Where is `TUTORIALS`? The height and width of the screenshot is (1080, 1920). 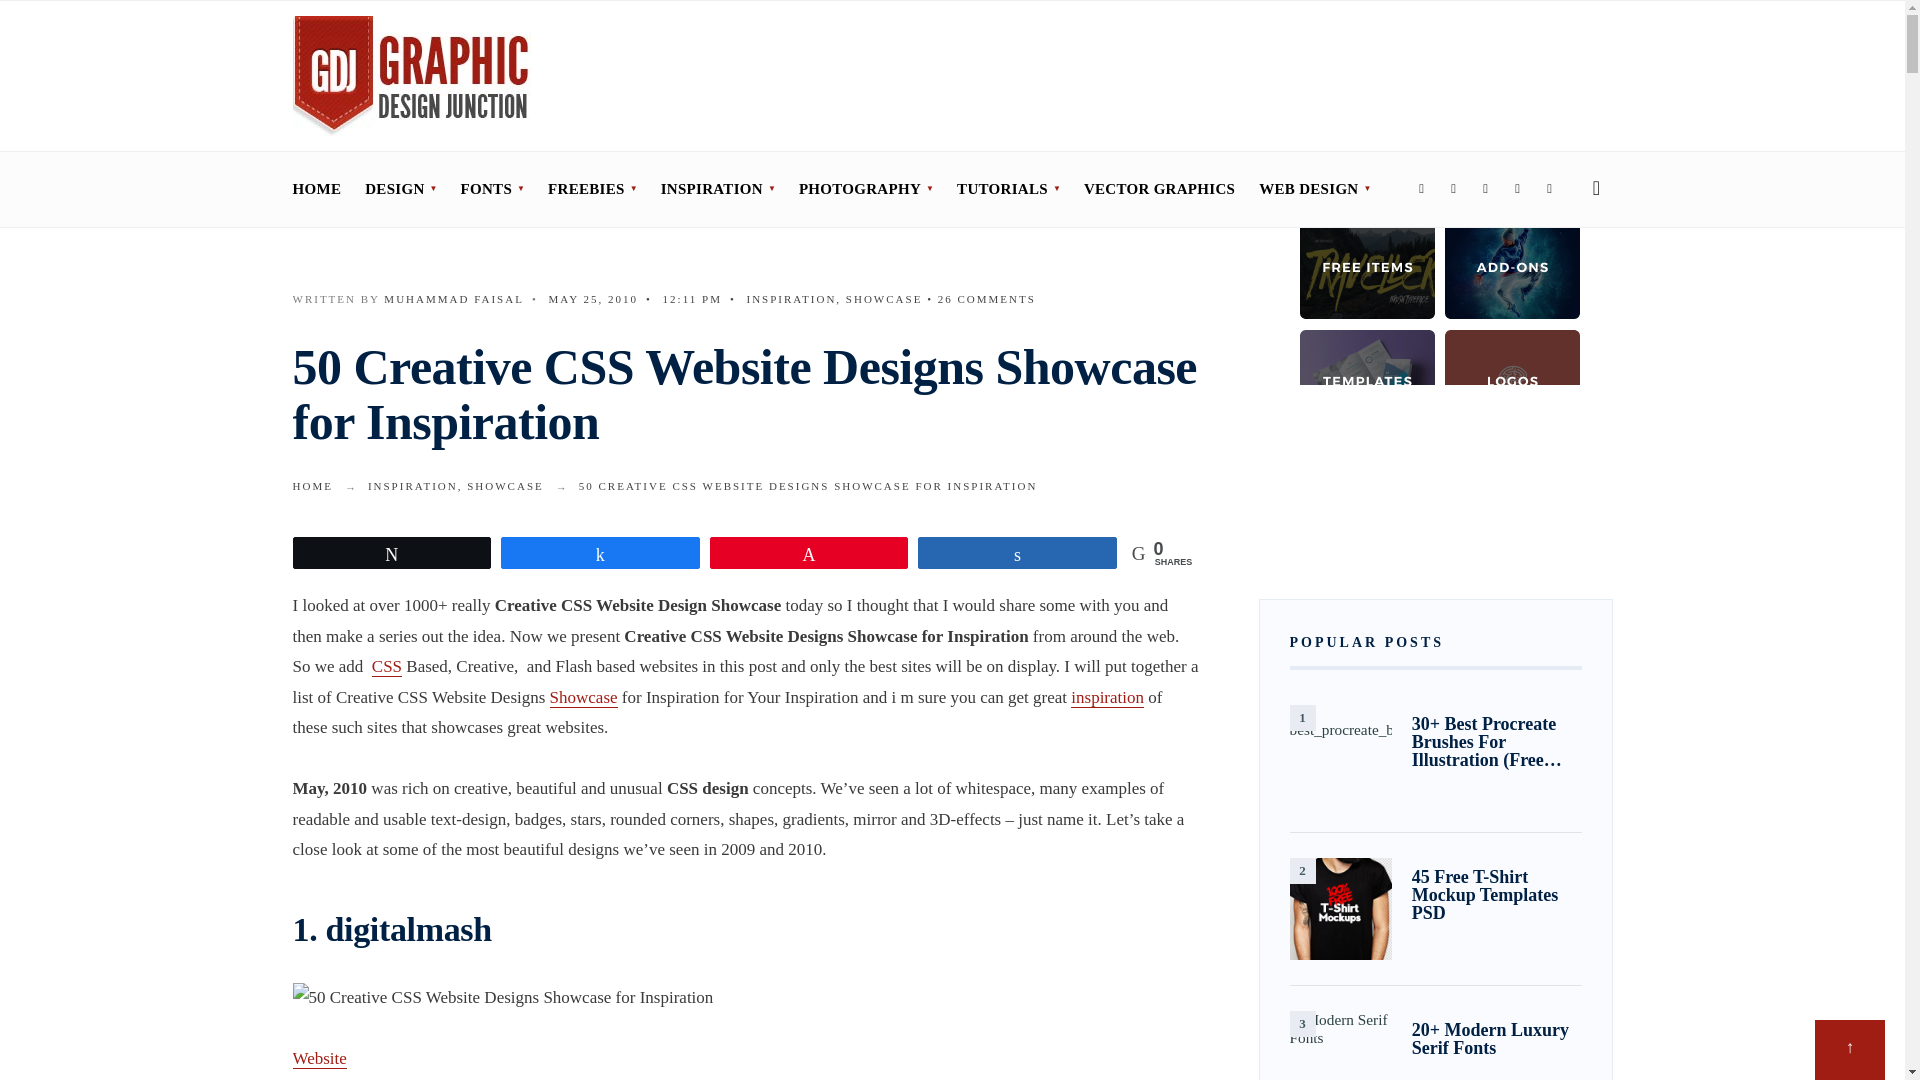
TUTORIALS is located at coordinates (1008, 189).